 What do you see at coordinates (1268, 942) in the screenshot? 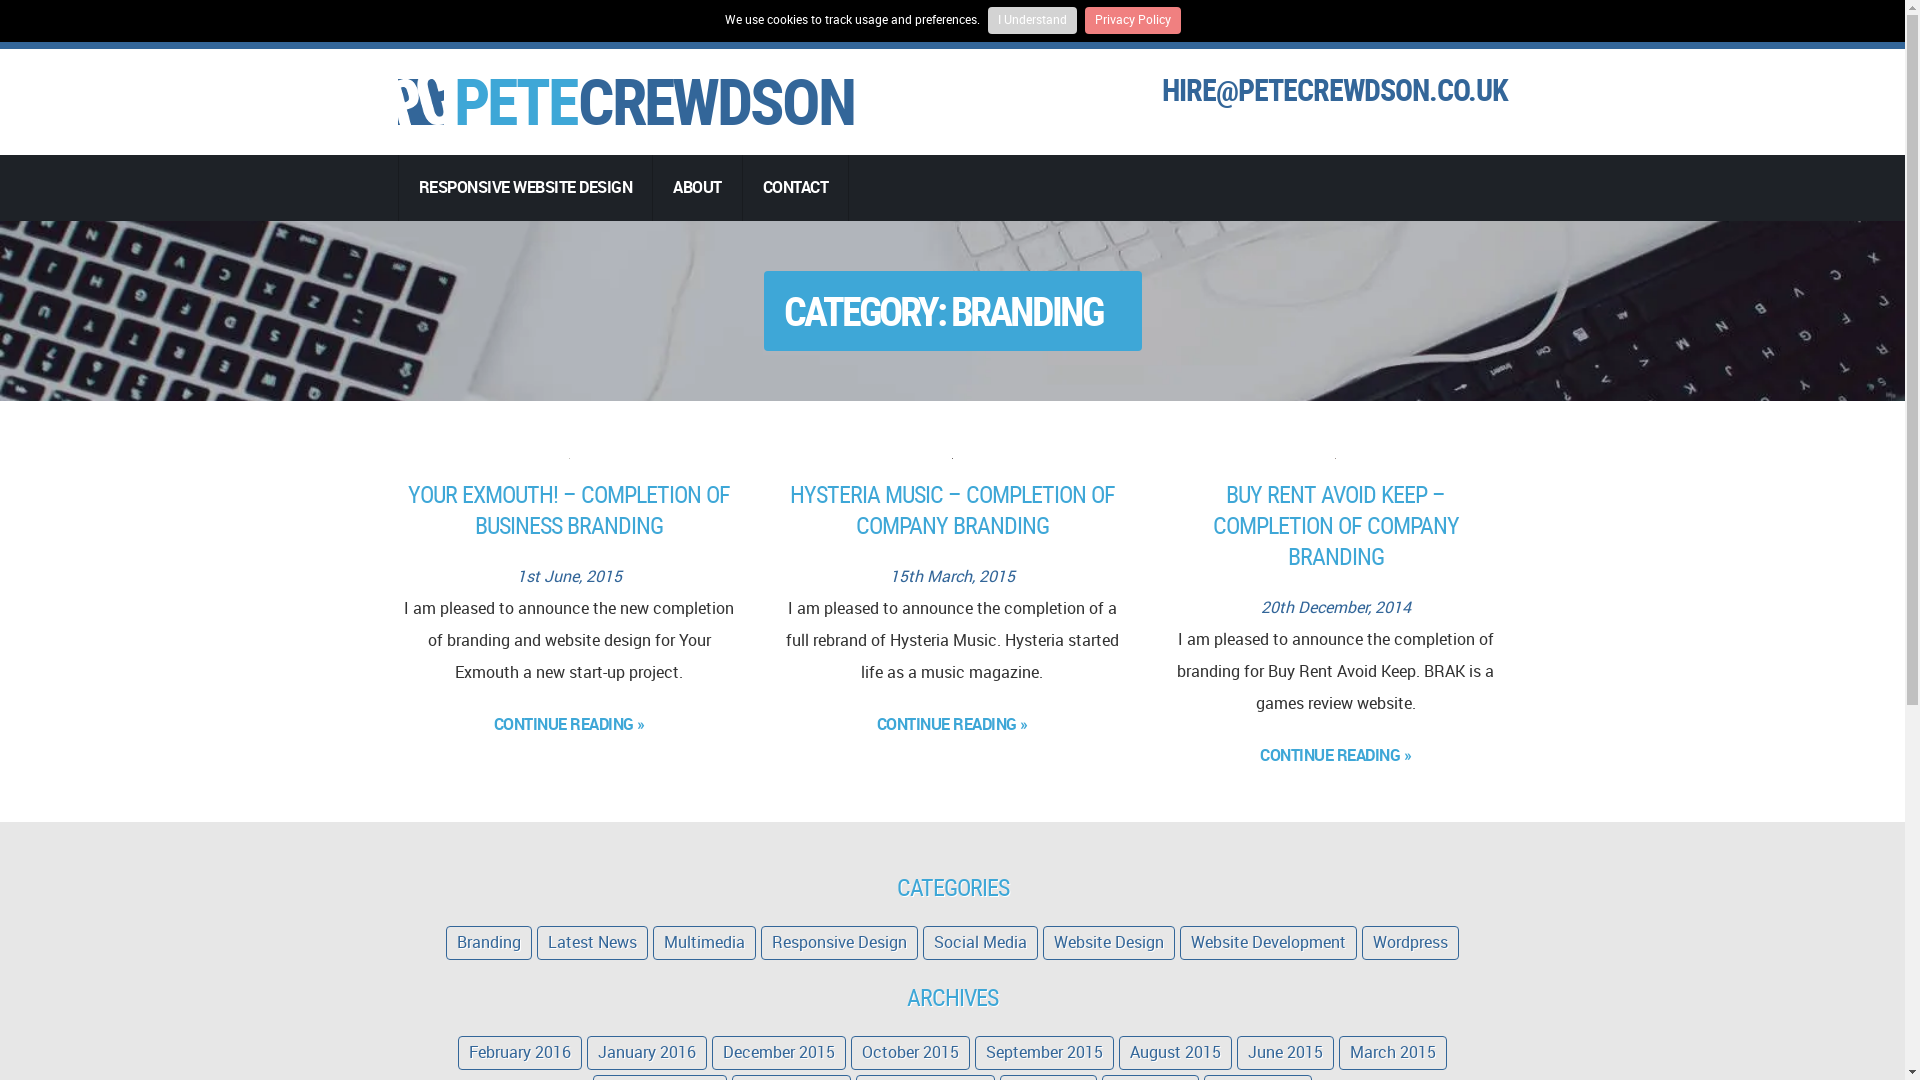
I see `Website Development` at bounding box center [1268, 942].